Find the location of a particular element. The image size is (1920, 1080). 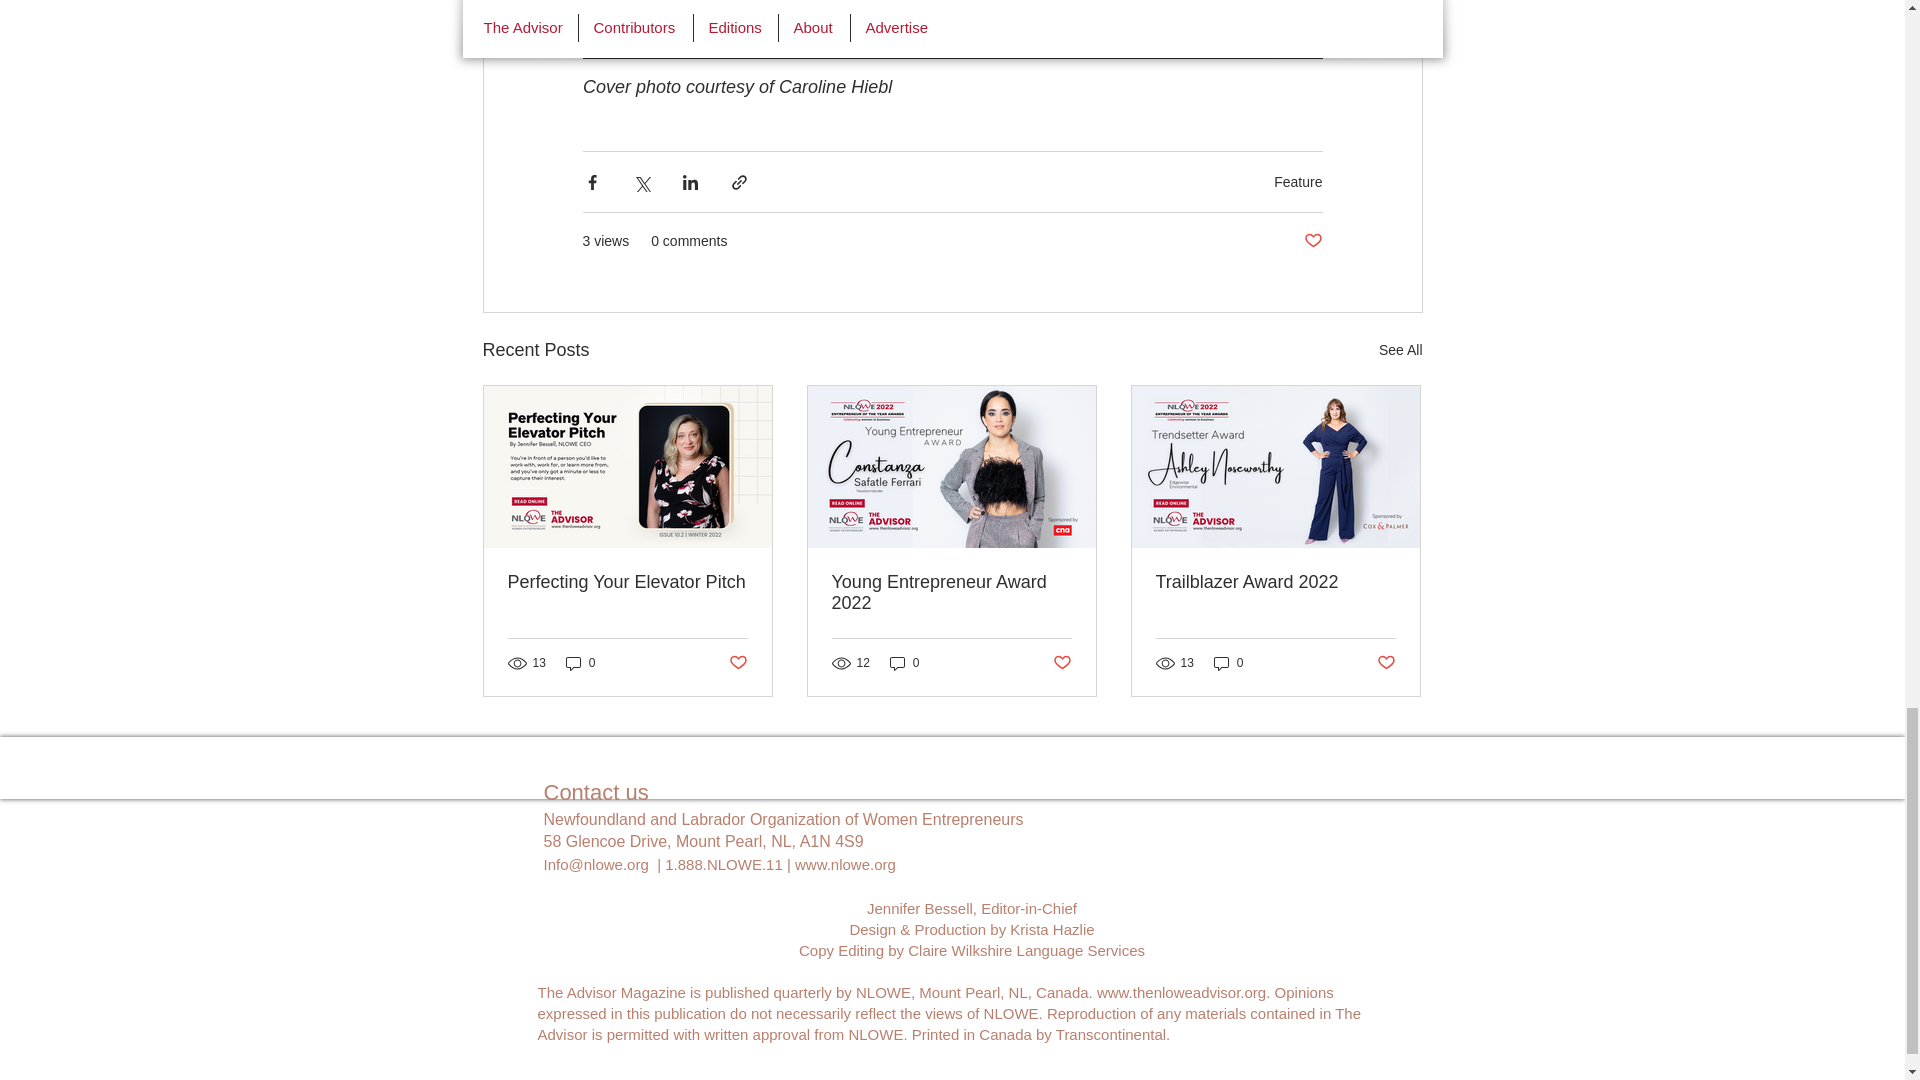

0 is located at coordinates (1228, 663).